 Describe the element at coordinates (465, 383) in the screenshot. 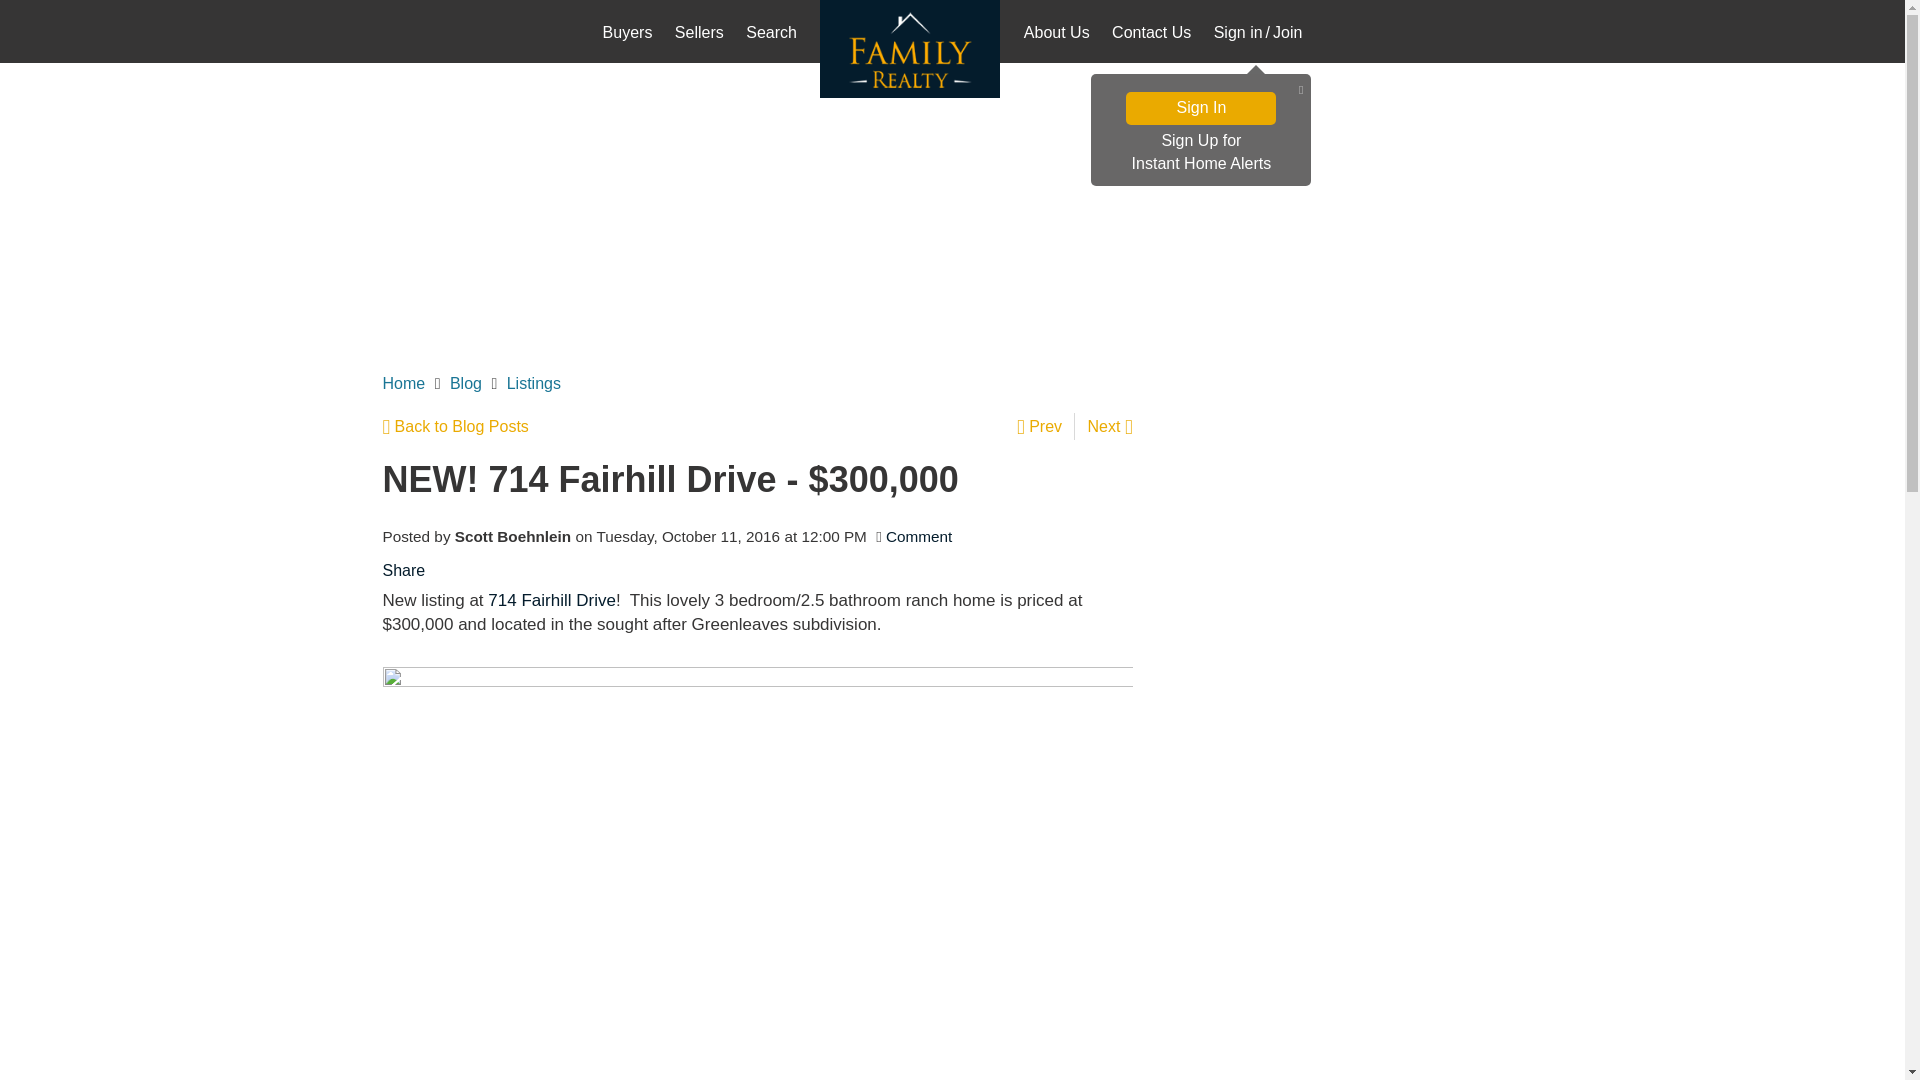

I see `Blog` at that location.